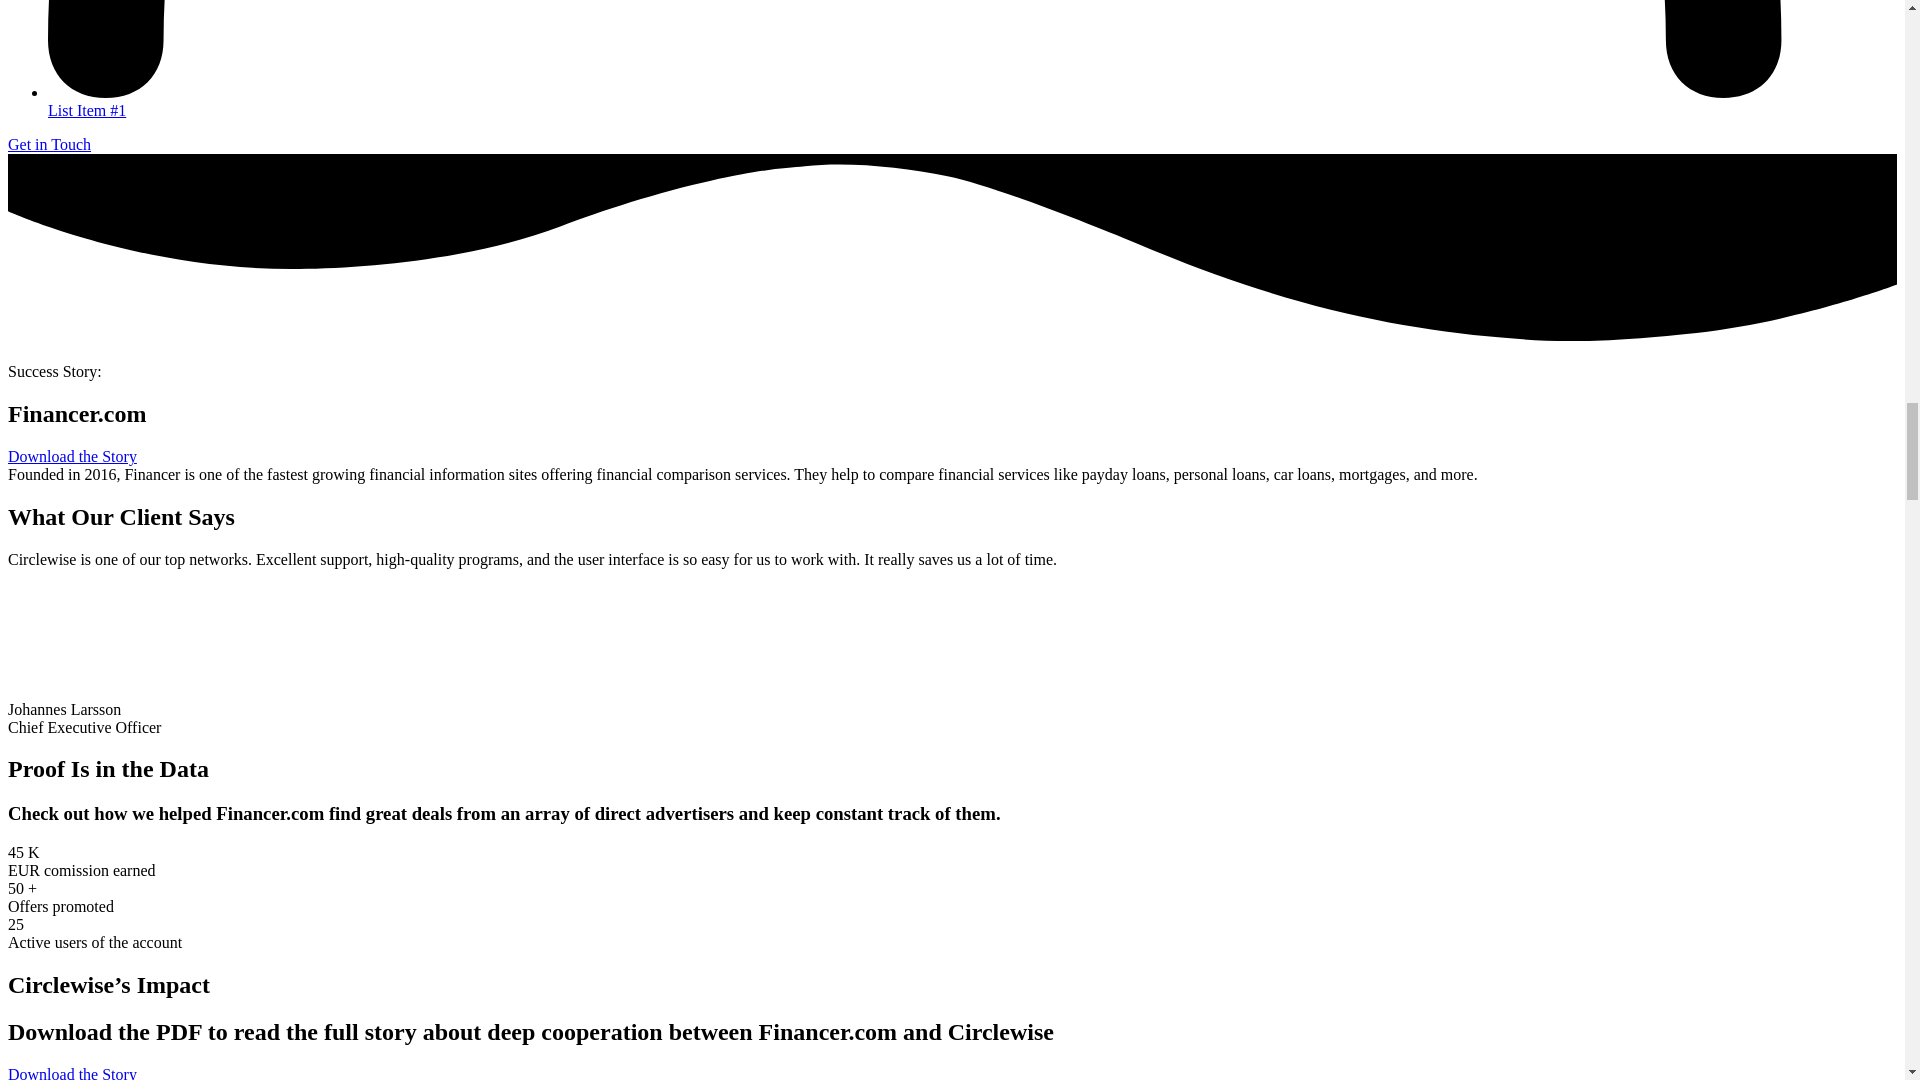  Describe the element at coordinates (72, 1072) in the screenshot. I see `Download the Story` at that location.